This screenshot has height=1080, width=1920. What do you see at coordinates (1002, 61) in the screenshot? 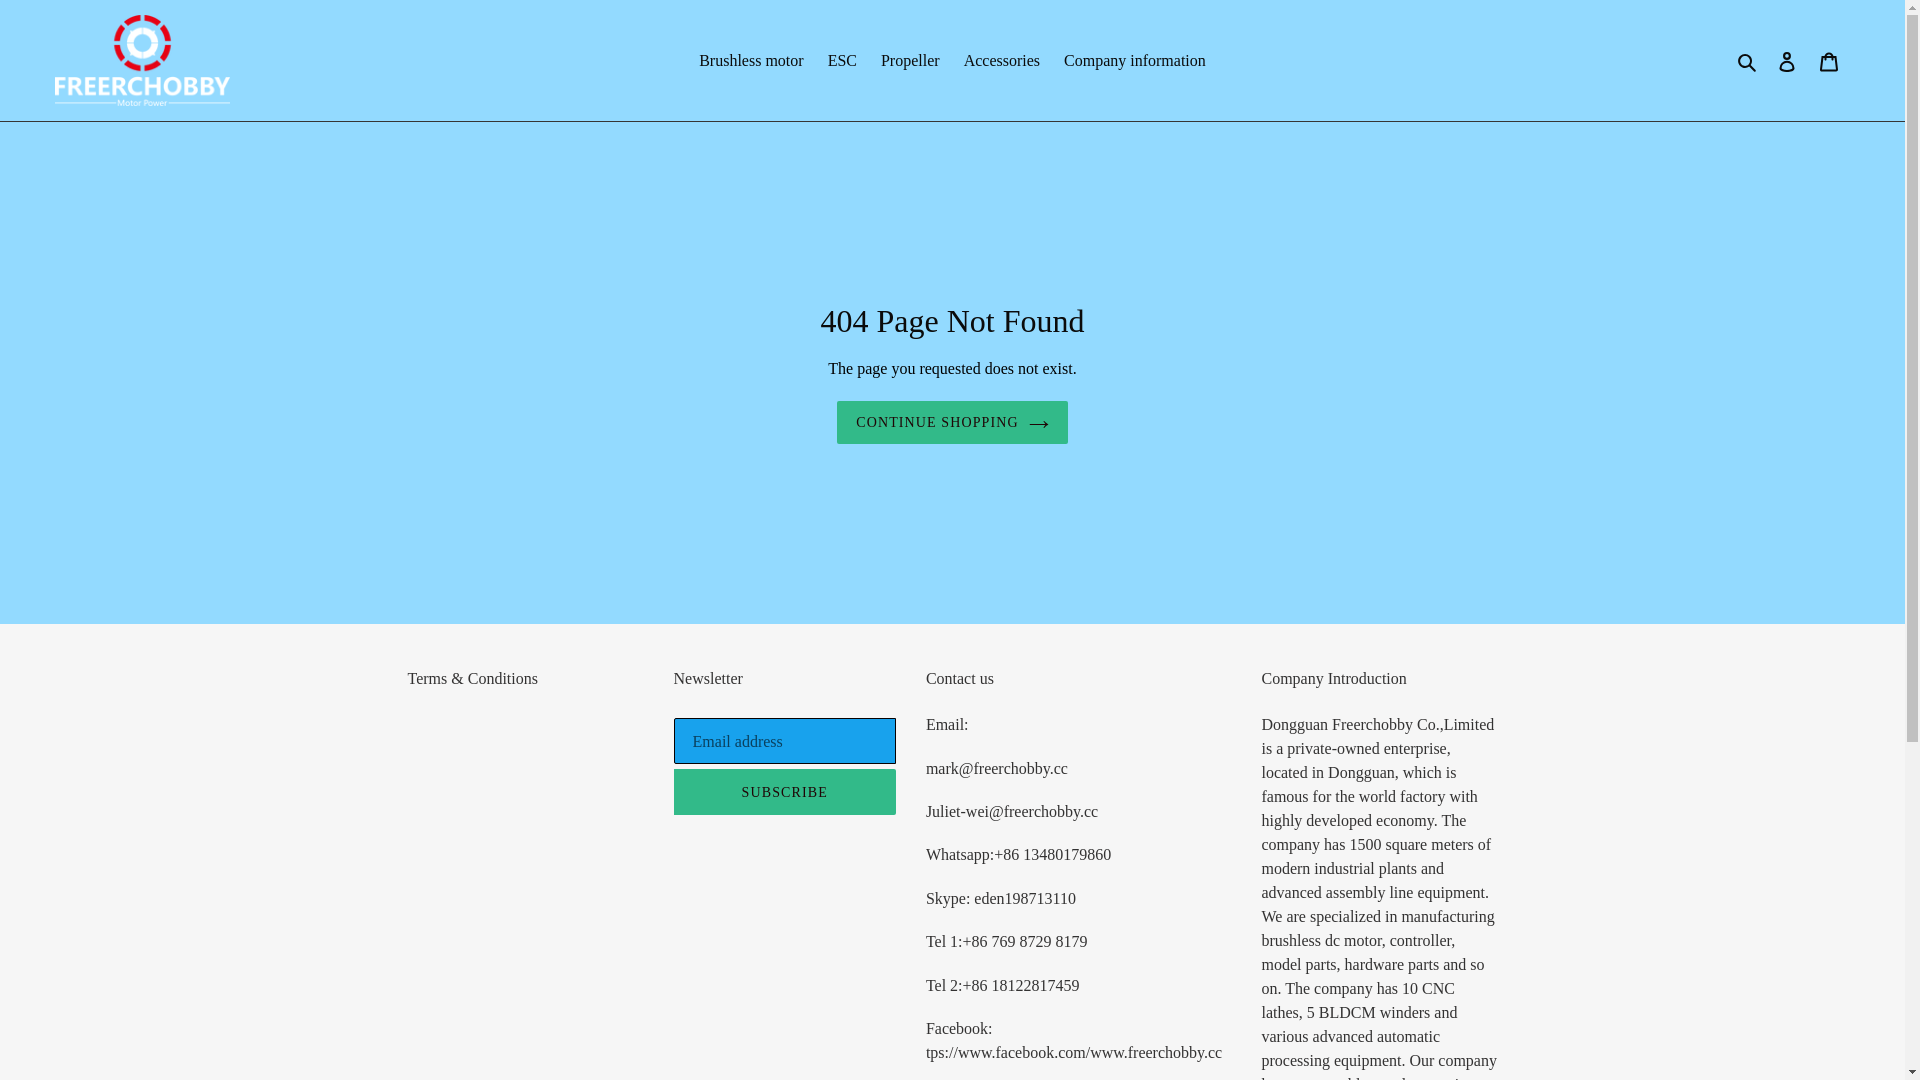
I see `Accessories` at bounding box center [1002, 61].